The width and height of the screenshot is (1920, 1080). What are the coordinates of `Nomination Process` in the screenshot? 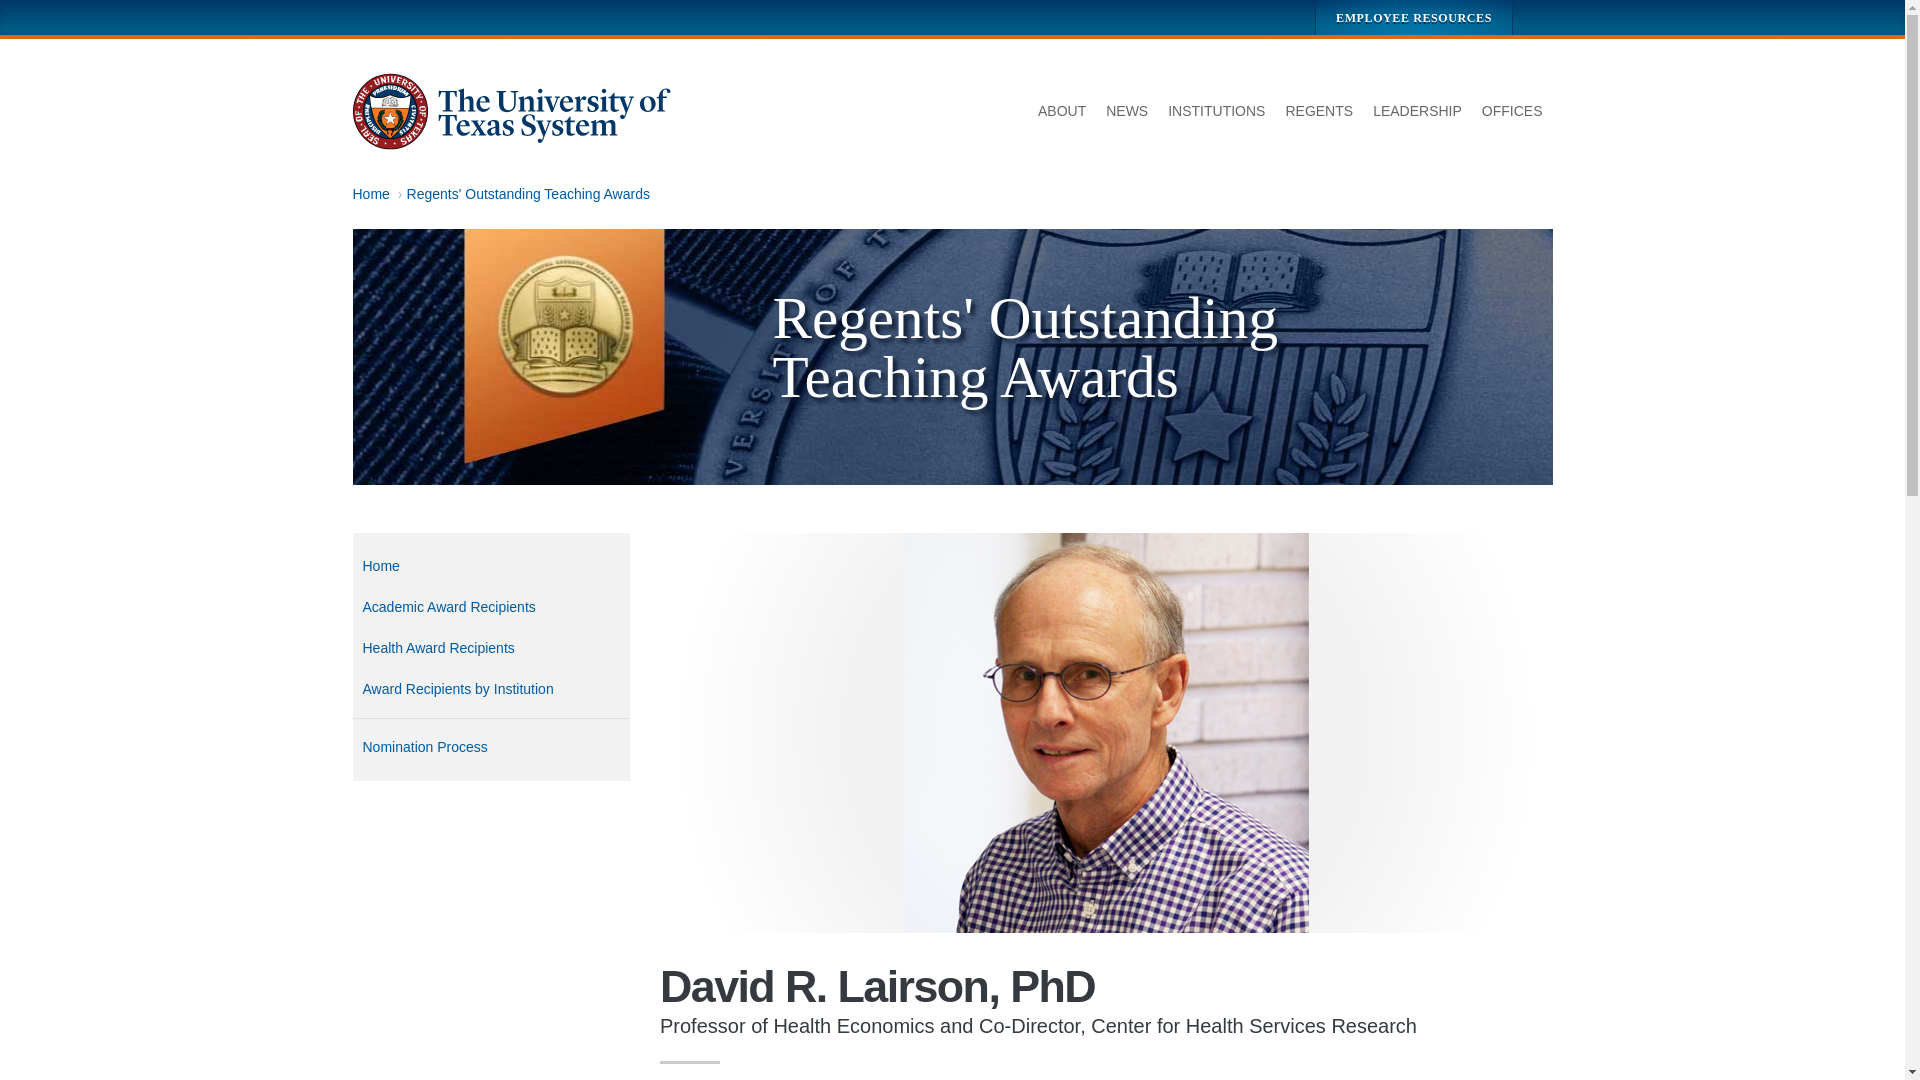 It's located at (490, 746).